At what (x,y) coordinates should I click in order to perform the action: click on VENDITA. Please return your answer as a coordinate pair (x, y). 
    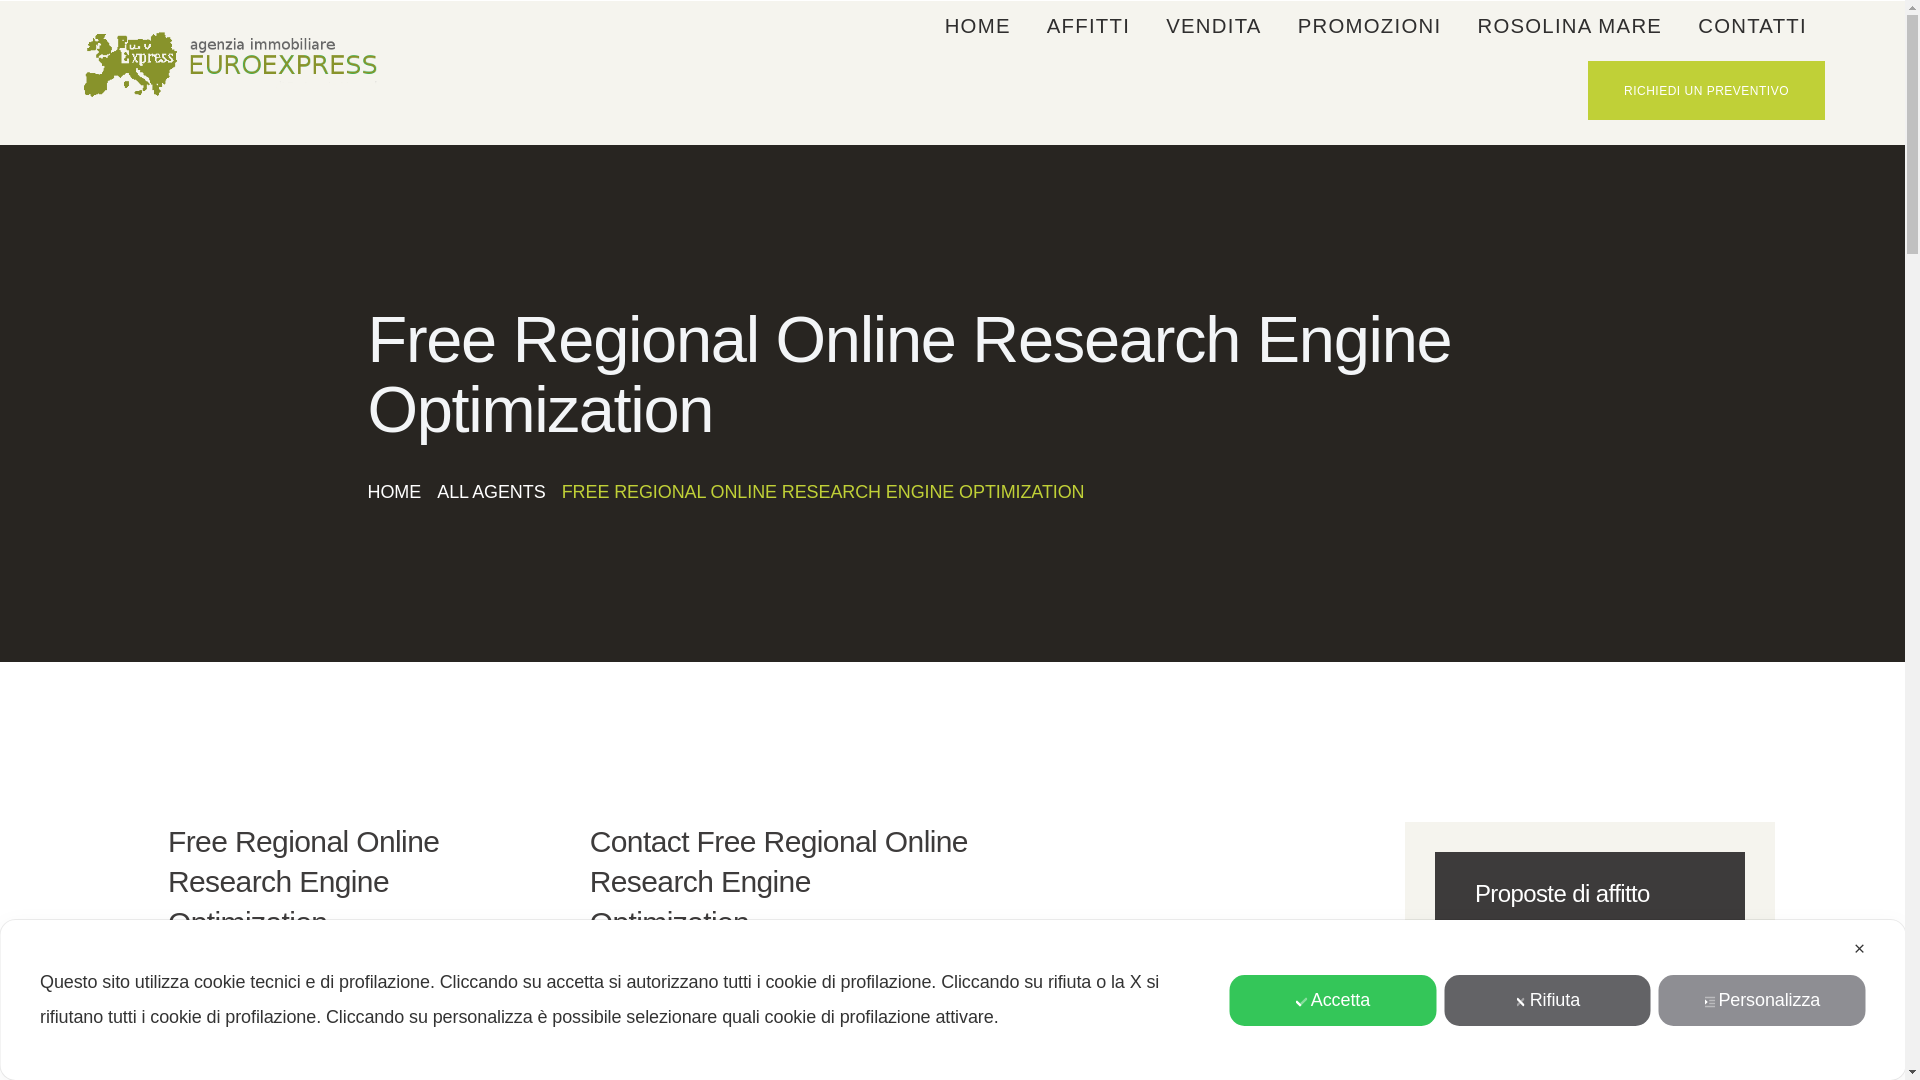
    Looking at the image, I should click on (1214, 26).